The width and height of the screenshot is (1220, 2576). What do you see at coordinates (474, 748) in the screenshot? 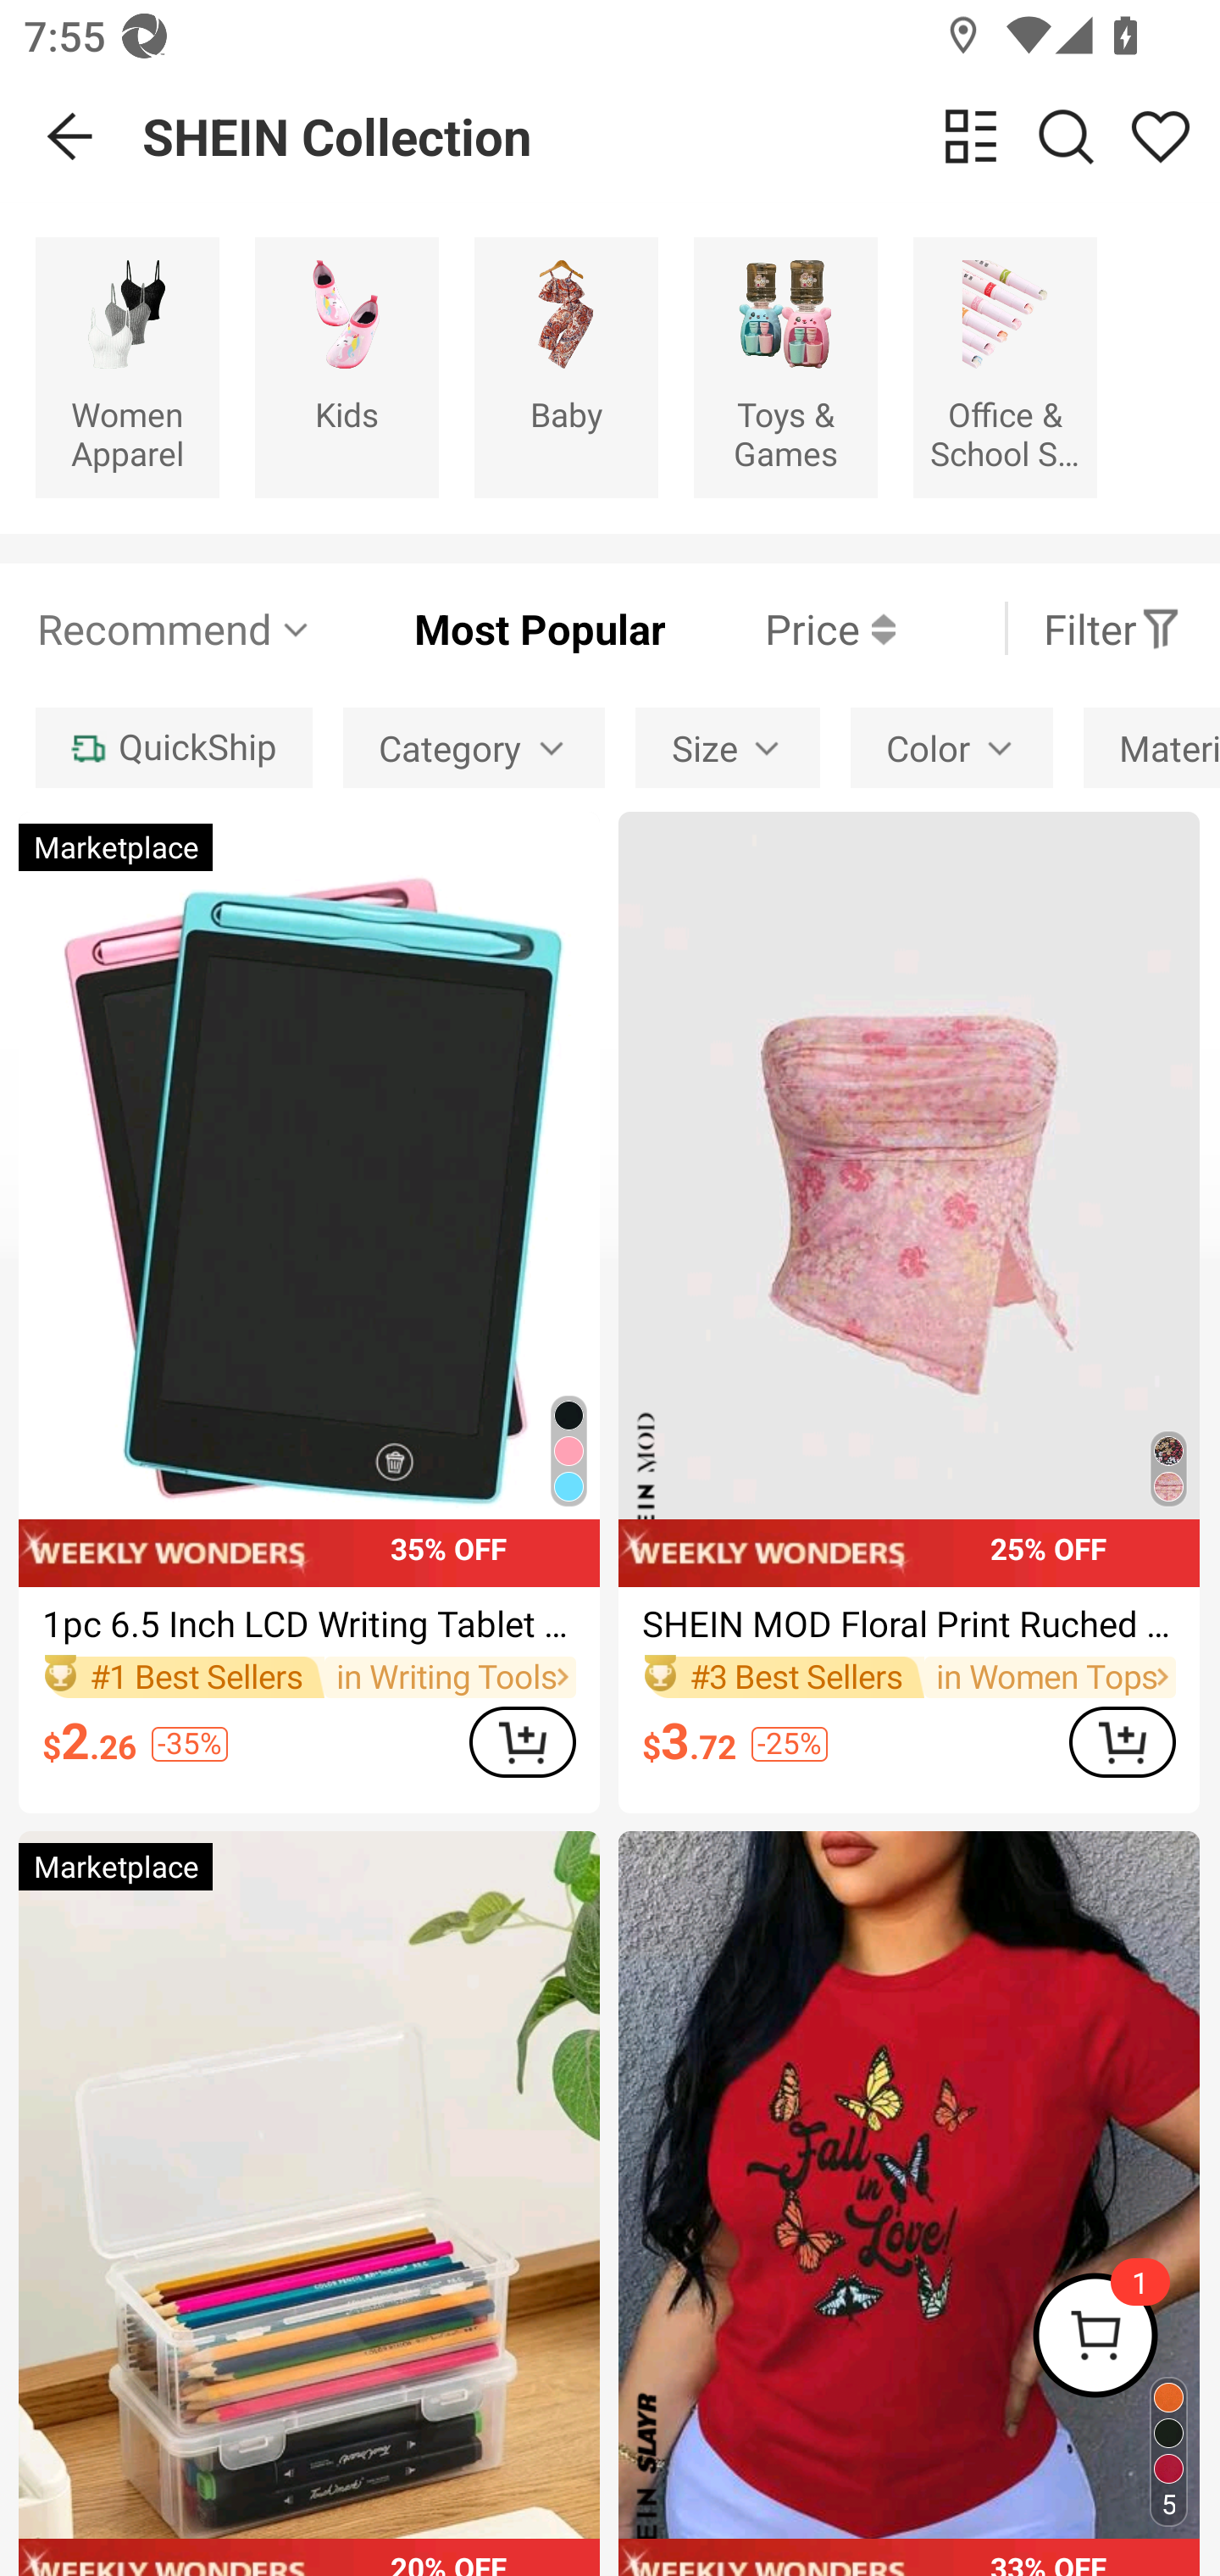
I see `Category` at bounding box center [474, 748].